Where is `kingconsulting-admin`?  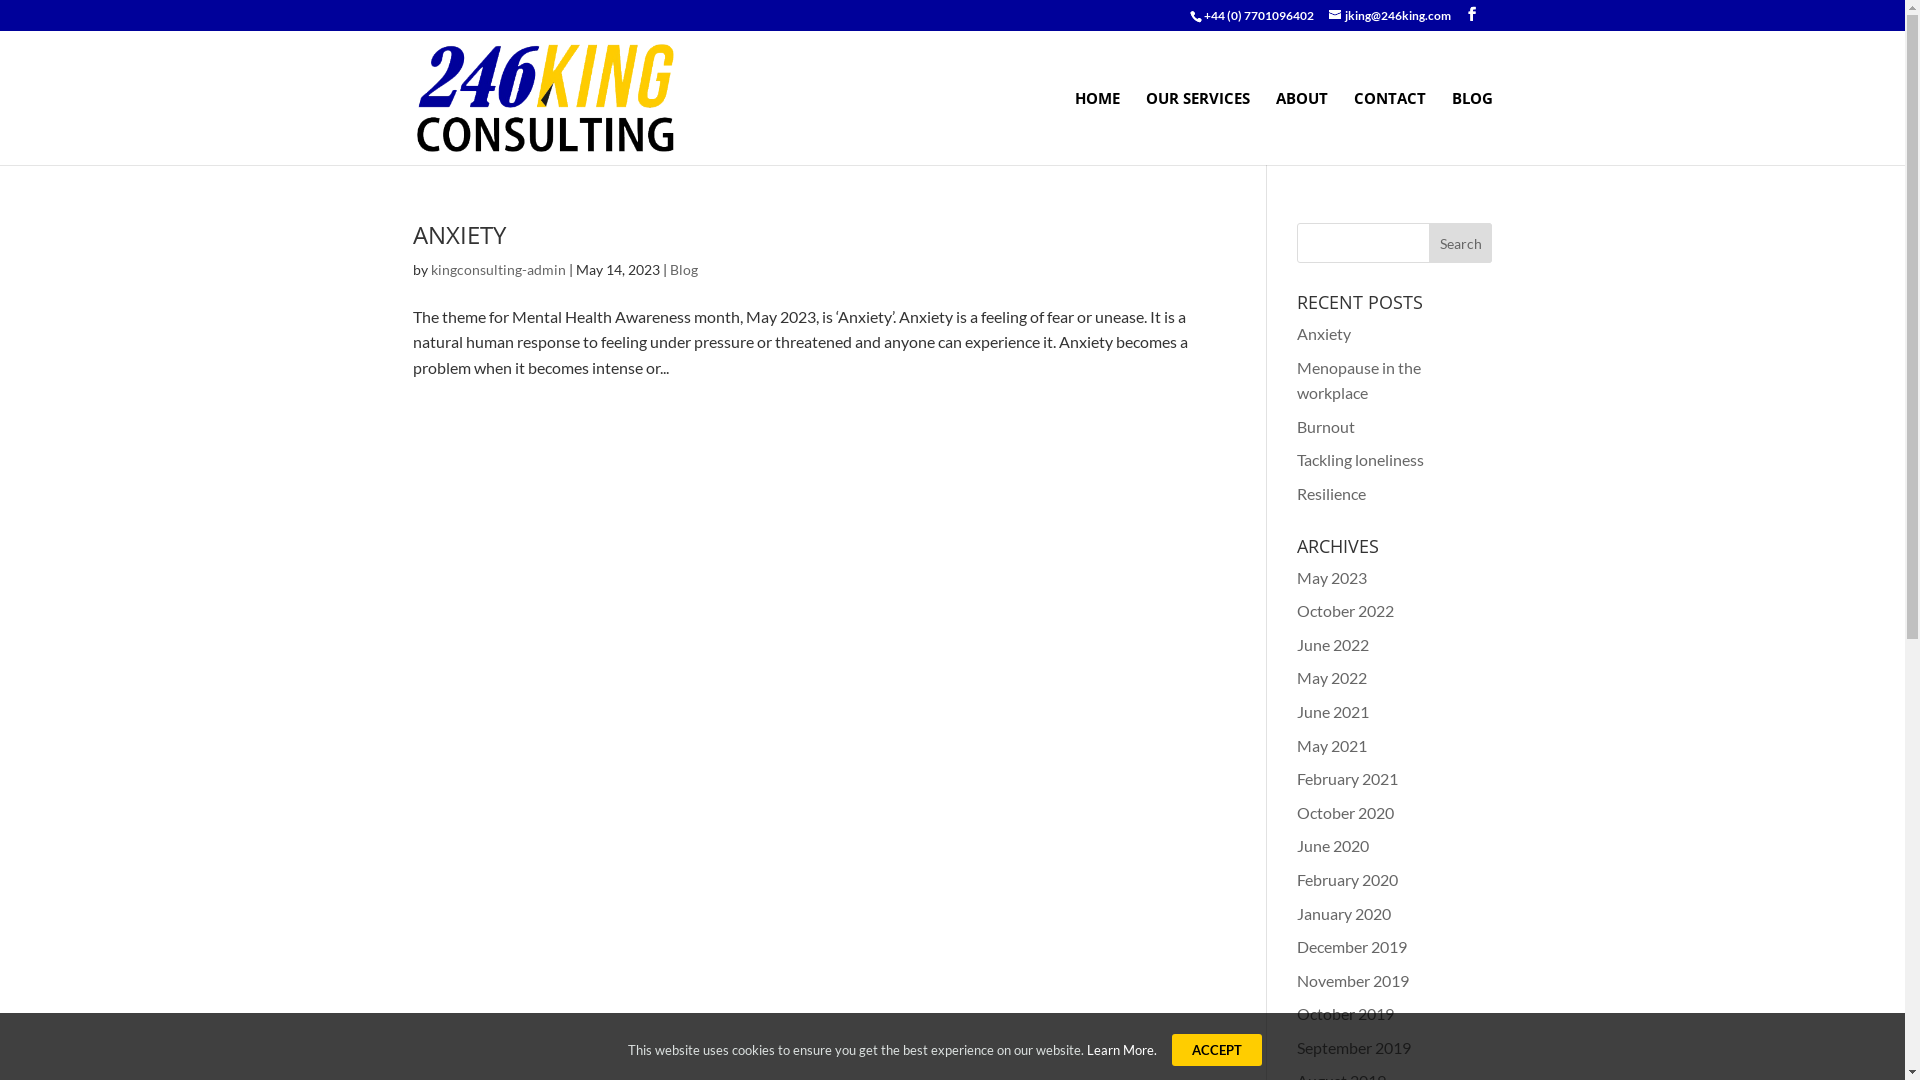
kingconsulting-admin is located at coordinates (498, 270).